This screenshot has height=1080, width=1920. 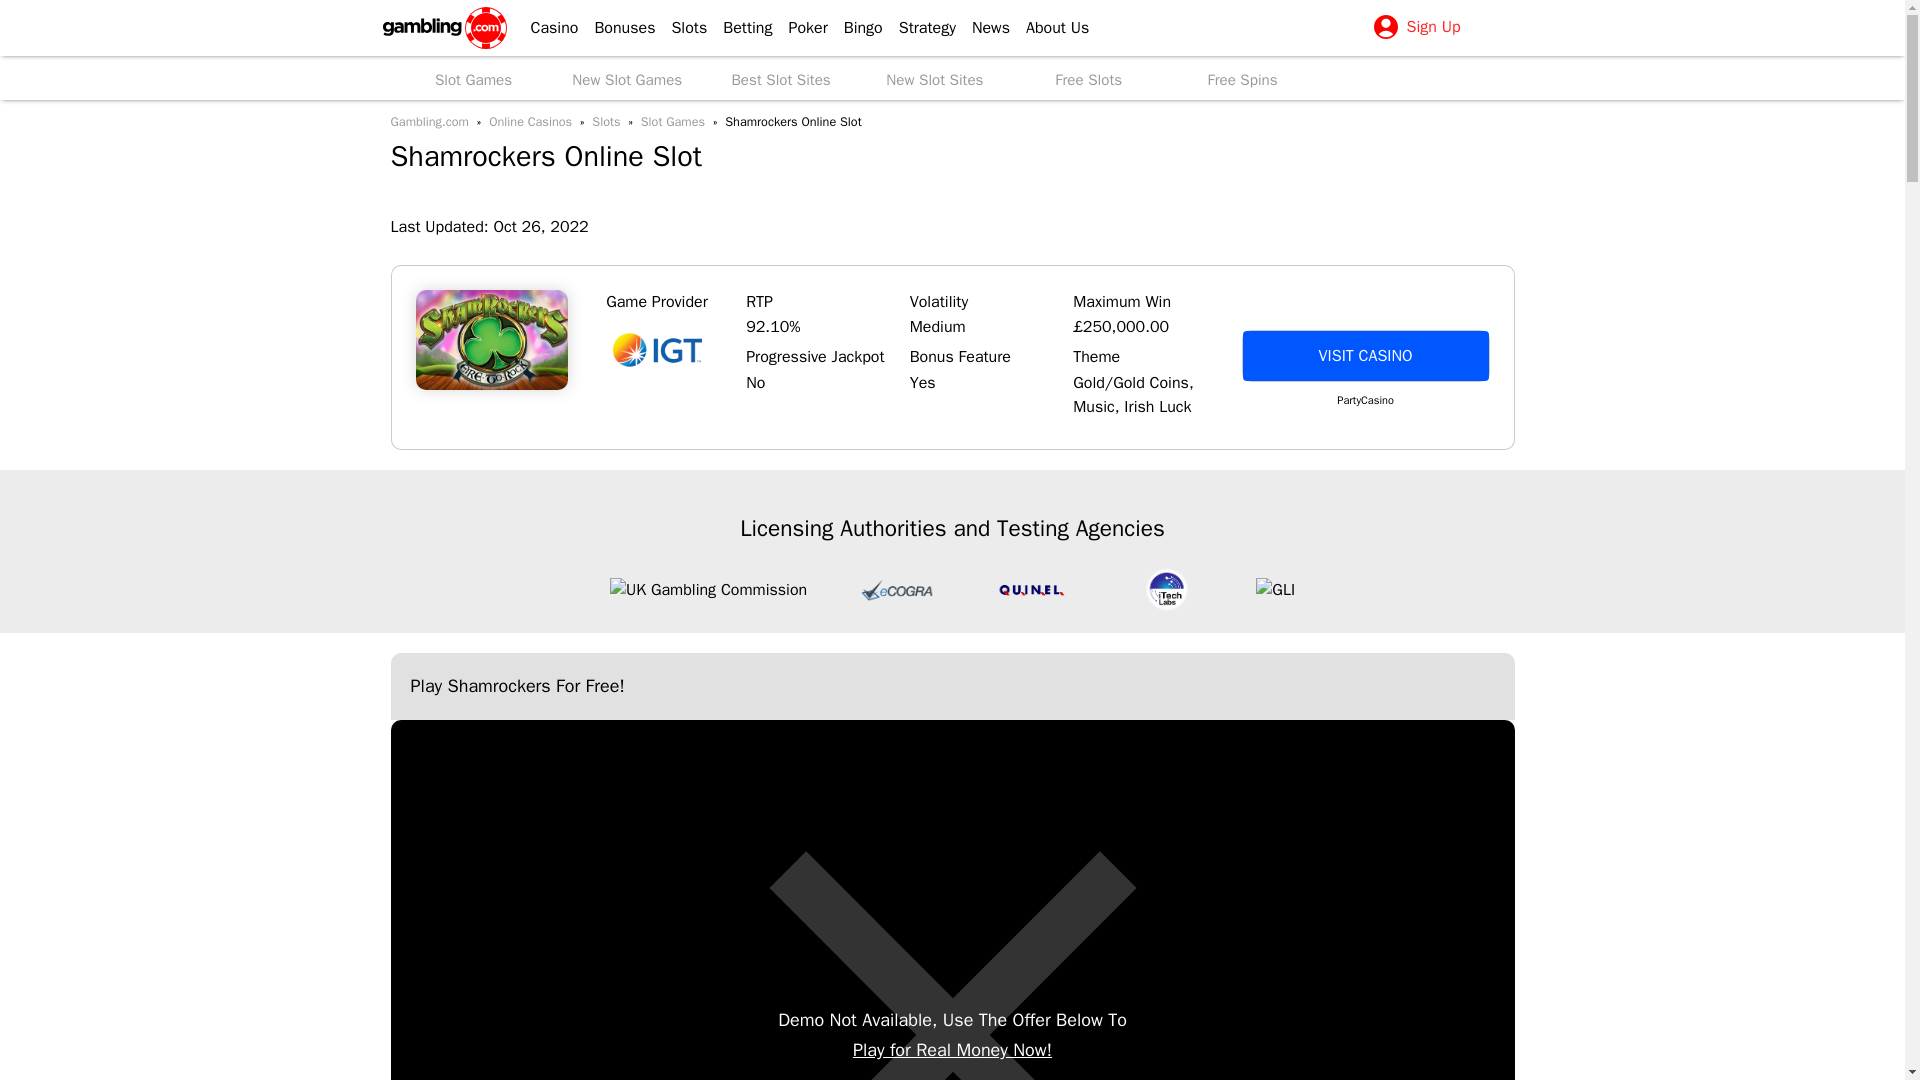 I want to click on Casino, so click(x=546, y=28).